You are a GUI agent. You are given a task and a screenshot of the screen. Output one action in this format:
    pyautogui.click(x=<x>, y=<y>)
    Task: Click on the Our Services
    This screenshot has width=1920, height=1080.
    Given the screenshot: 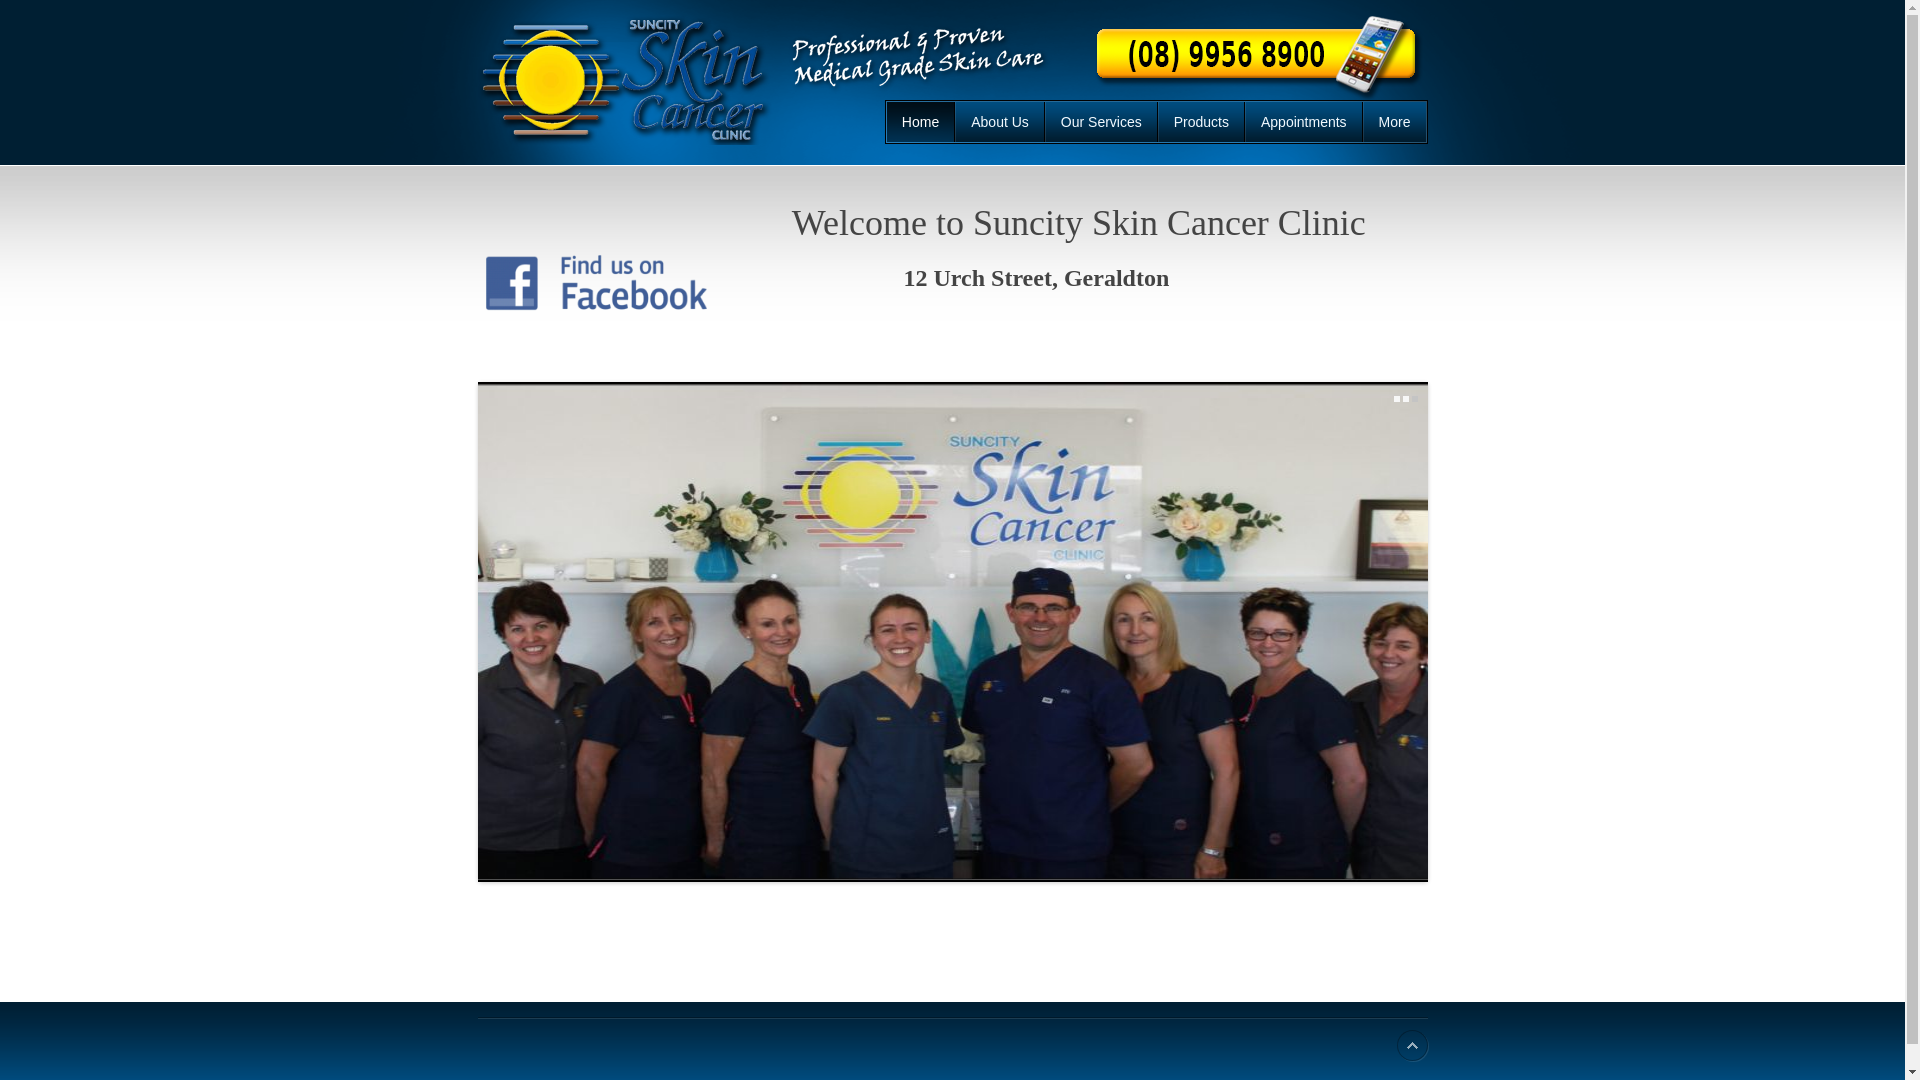 What is the action you would take?
    pyautogui.click(x=1102, y=122)
    